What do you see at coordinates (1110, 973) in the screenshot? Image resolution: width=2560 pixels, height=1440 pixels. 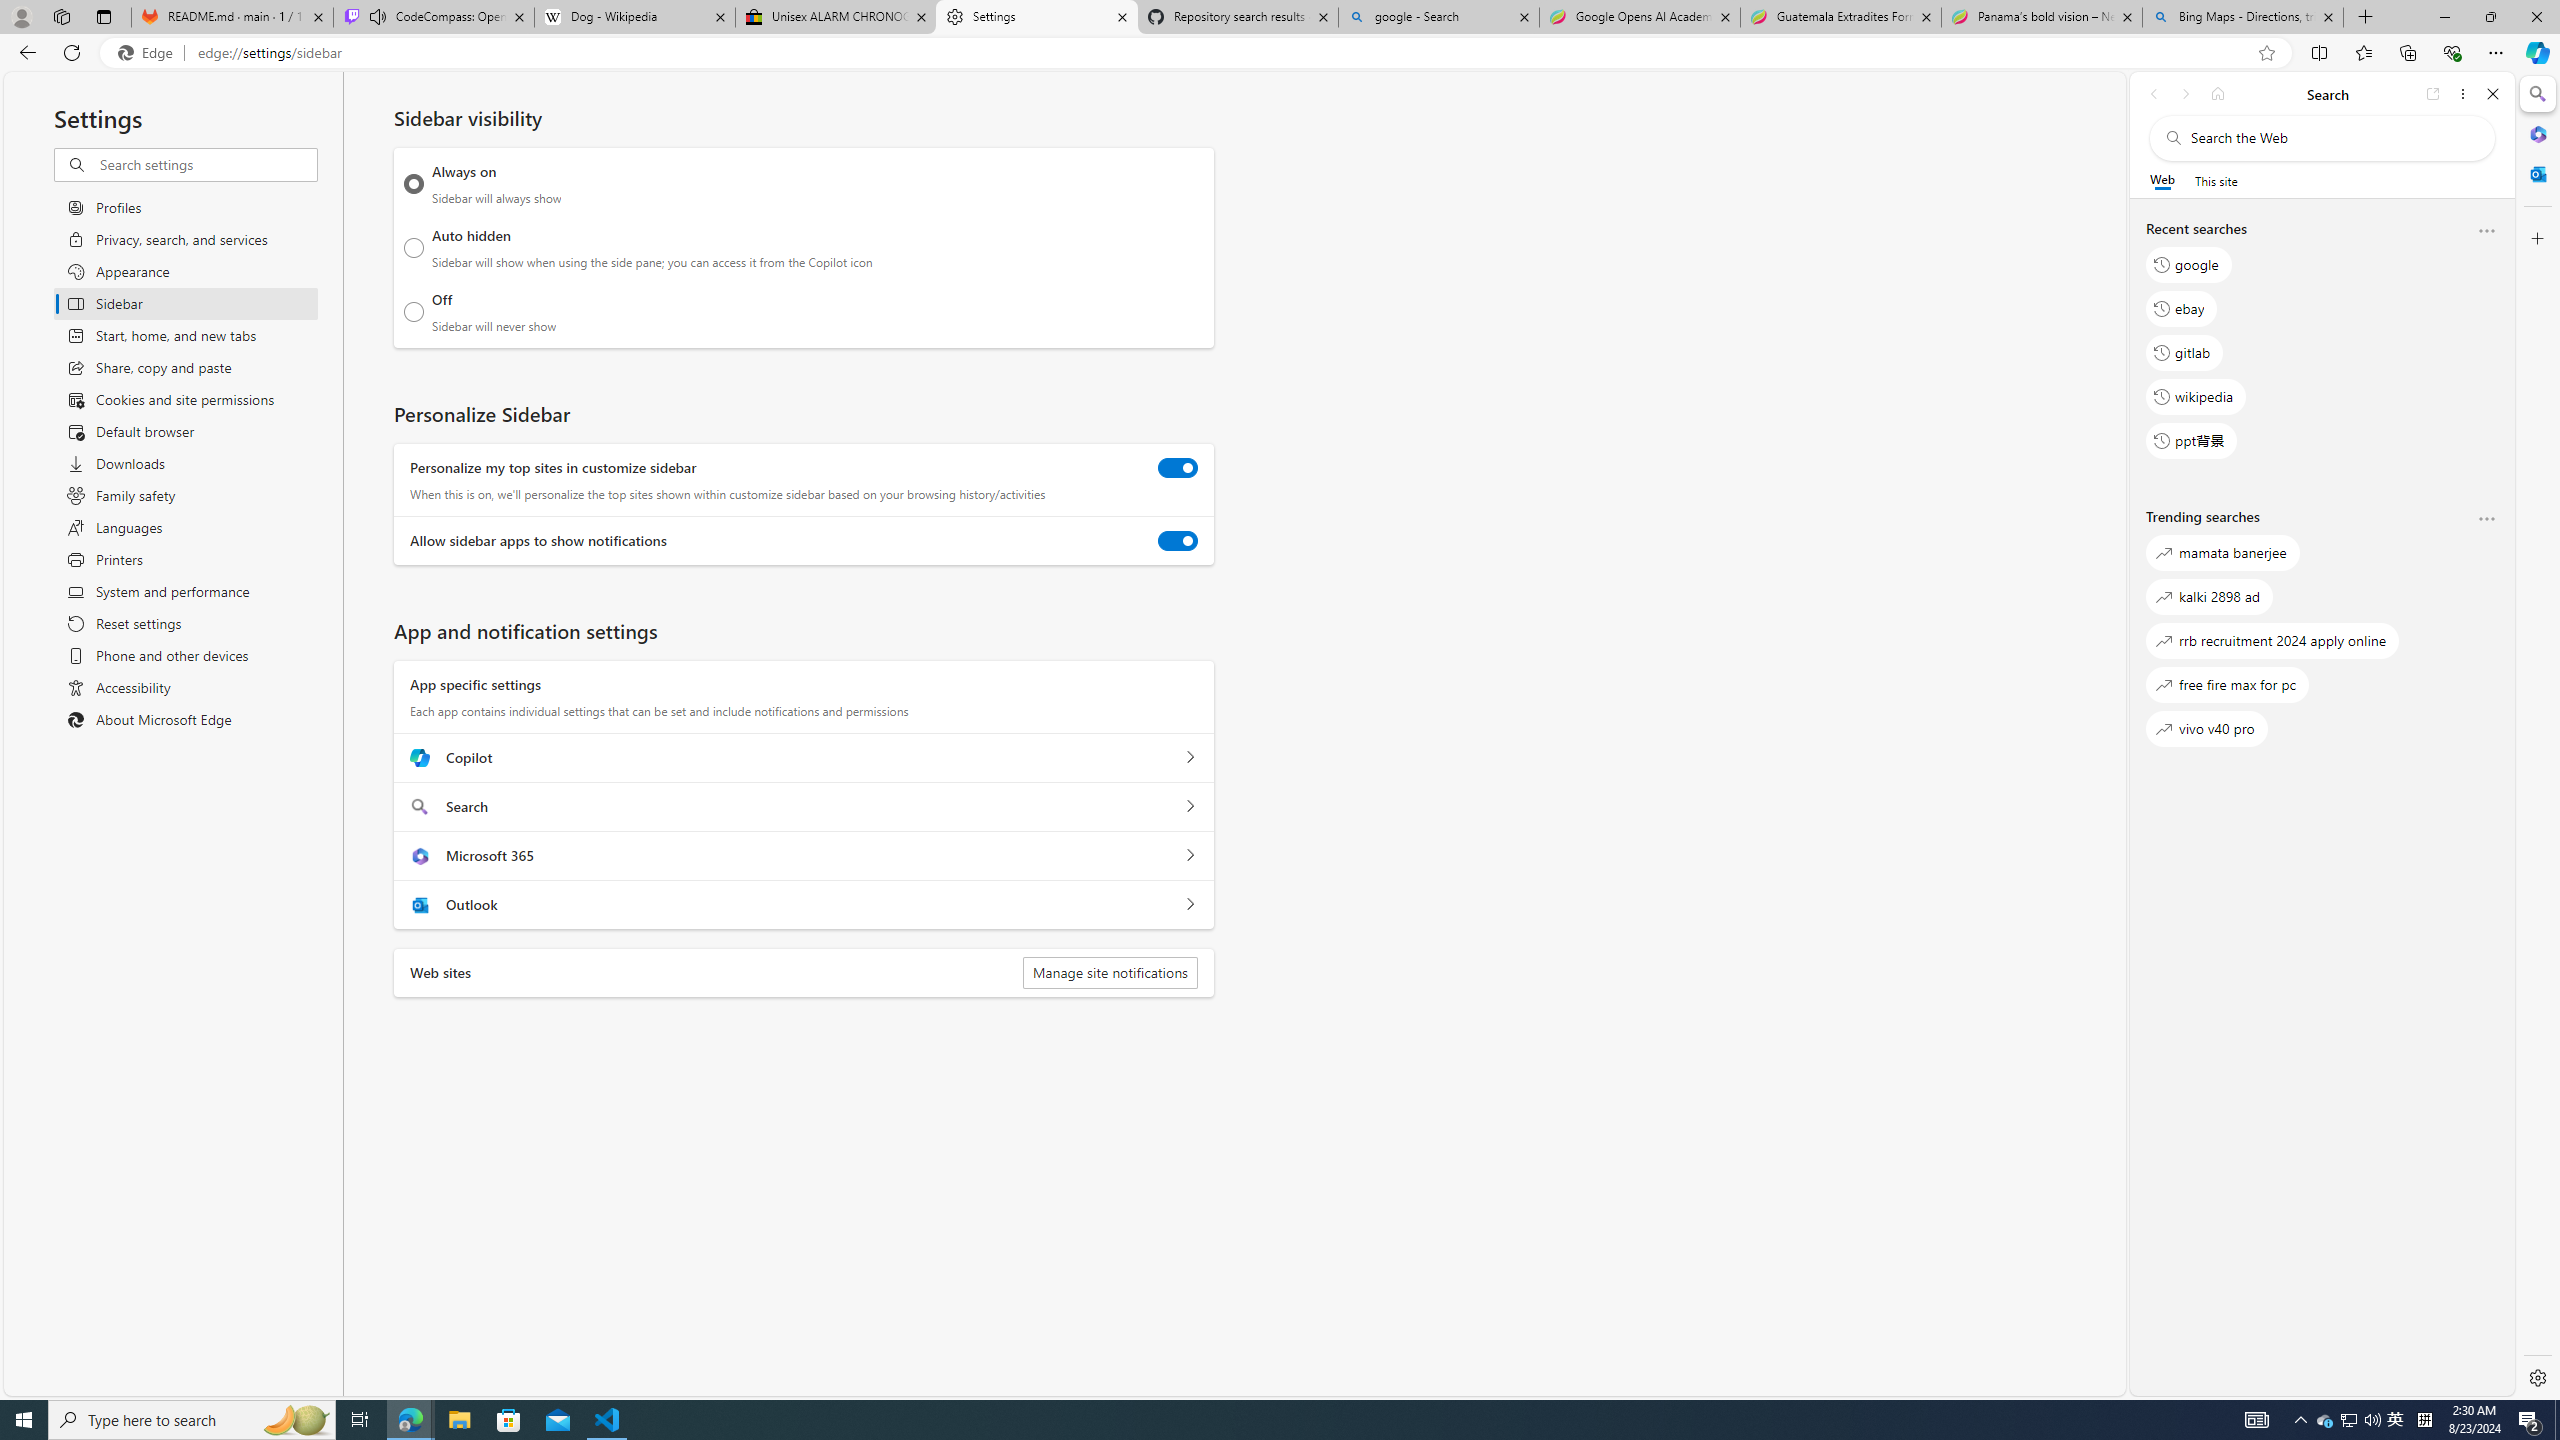 I see `Manage site notifications` at bounding box center [1110, 973].